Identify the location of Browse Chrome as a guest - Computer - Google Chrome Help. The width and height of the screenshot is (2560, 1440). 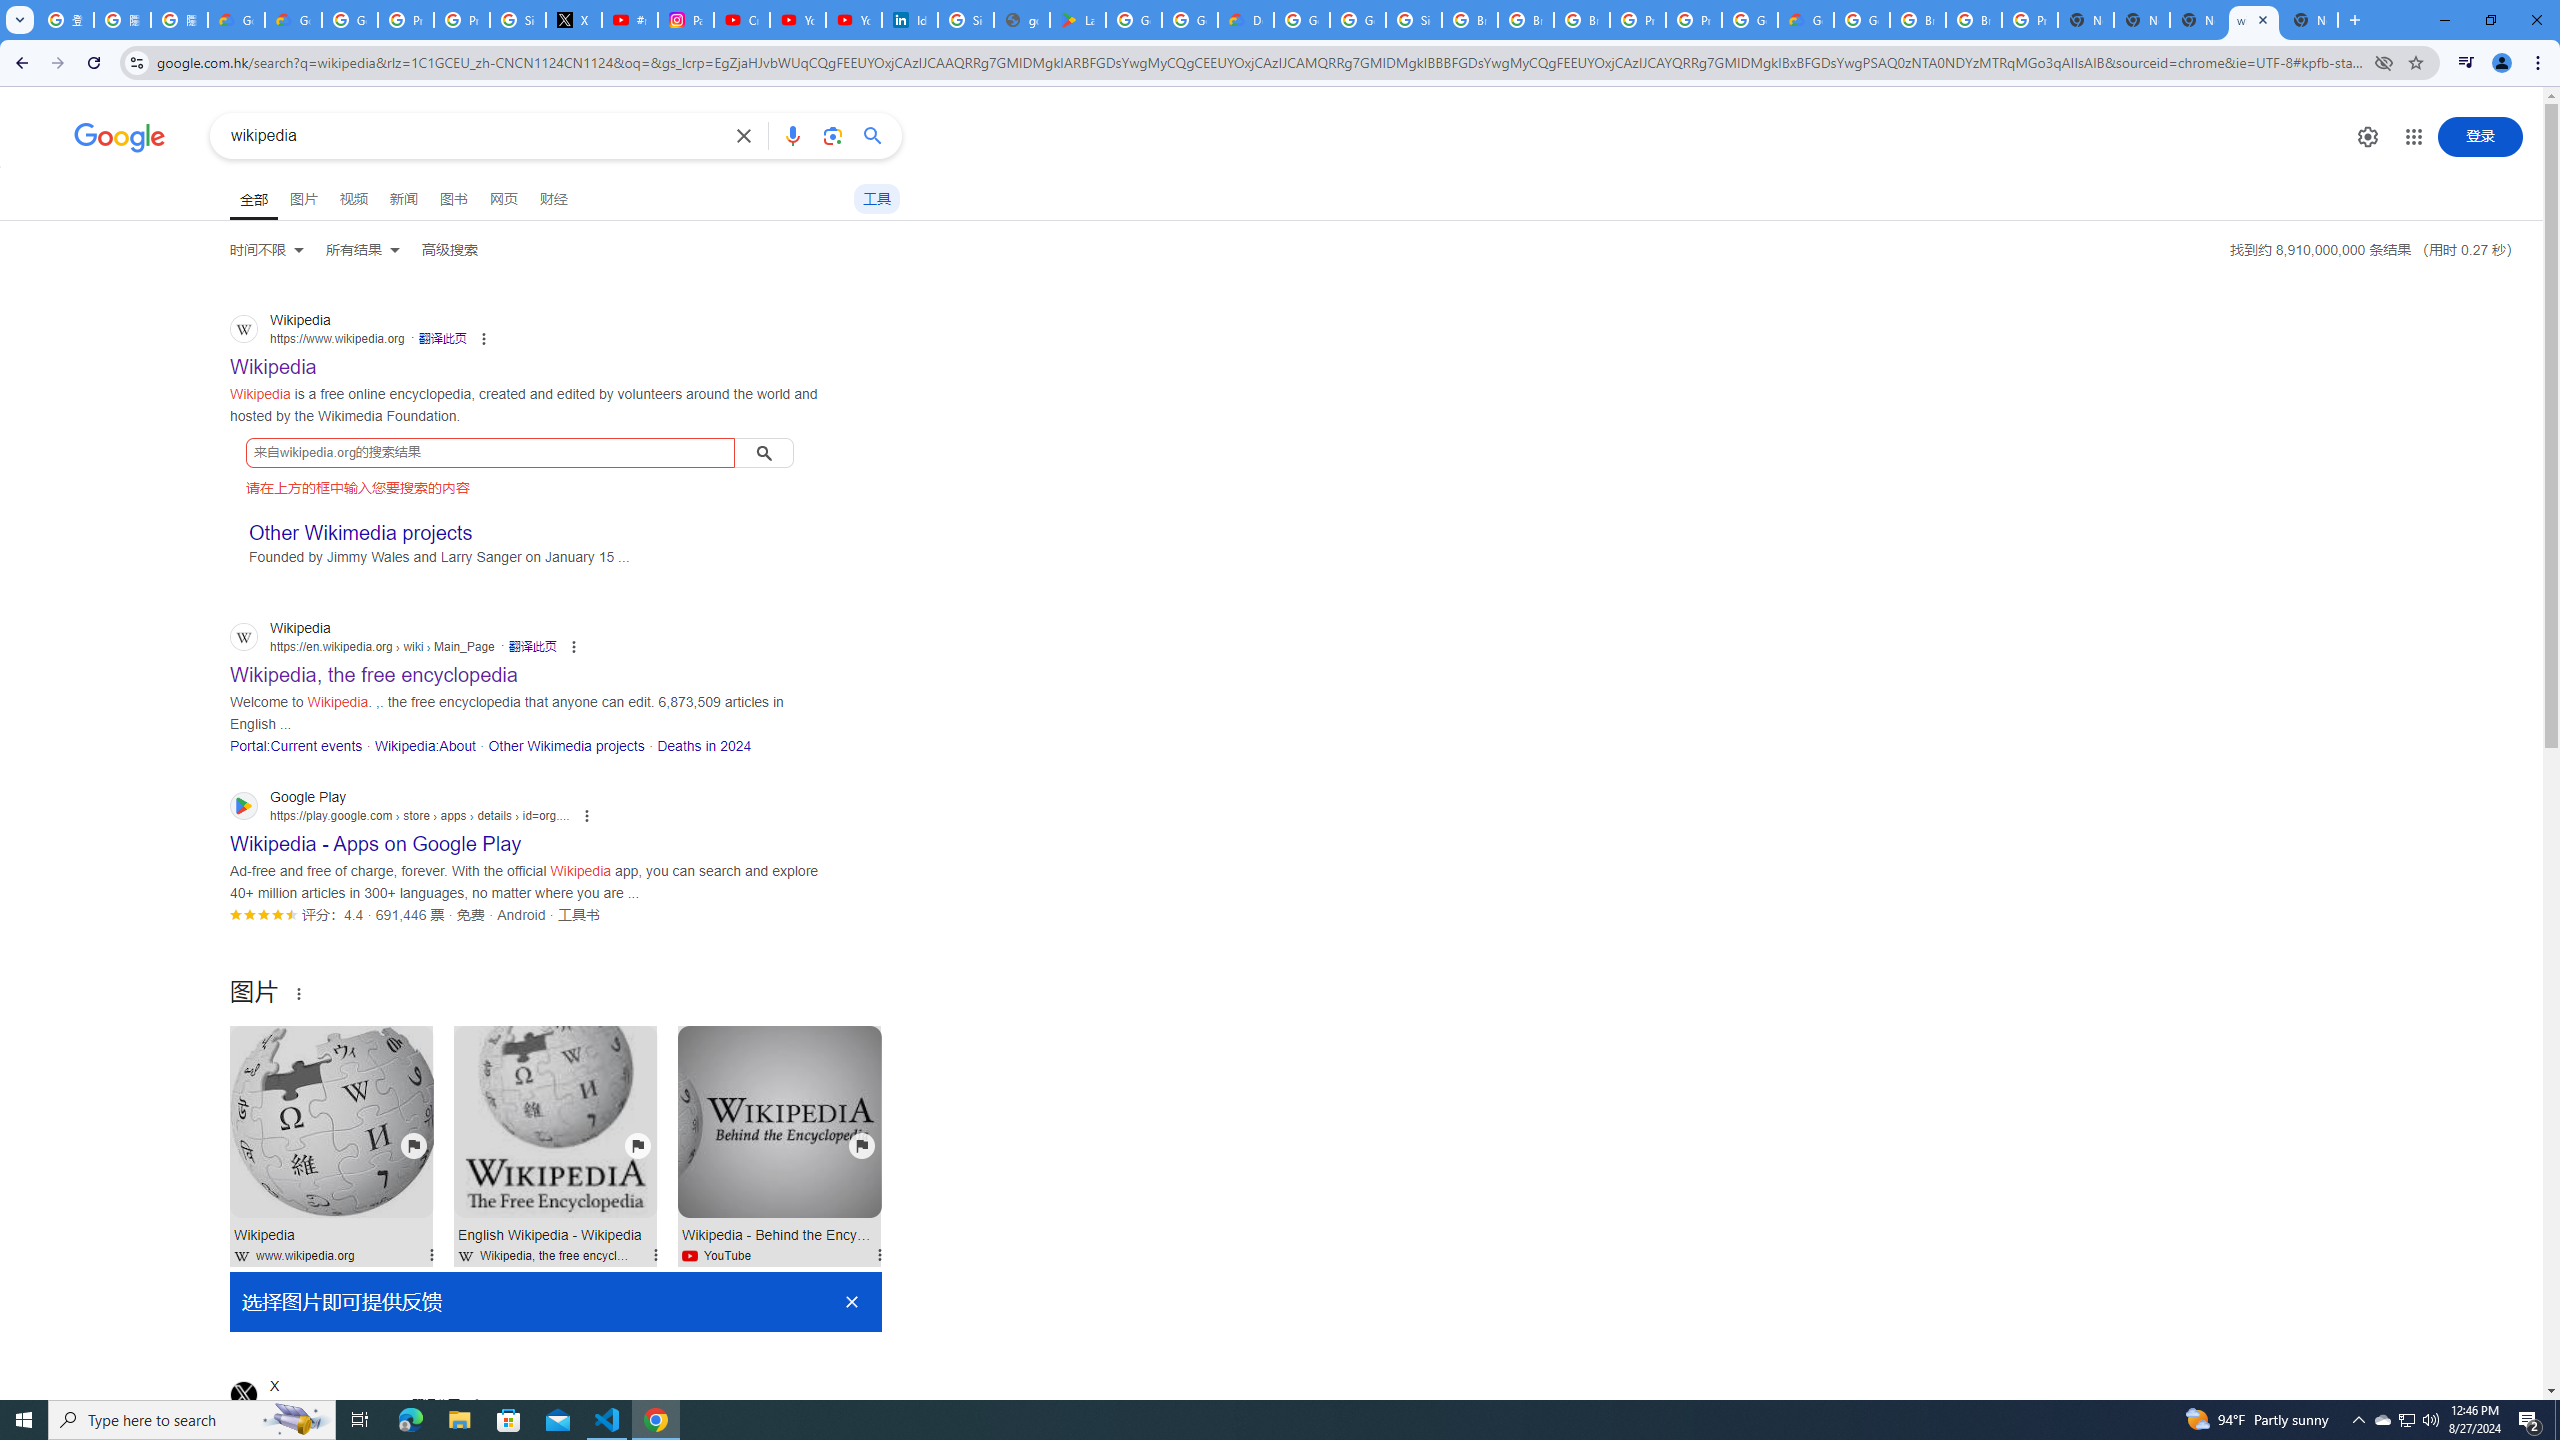
(1526, 20).